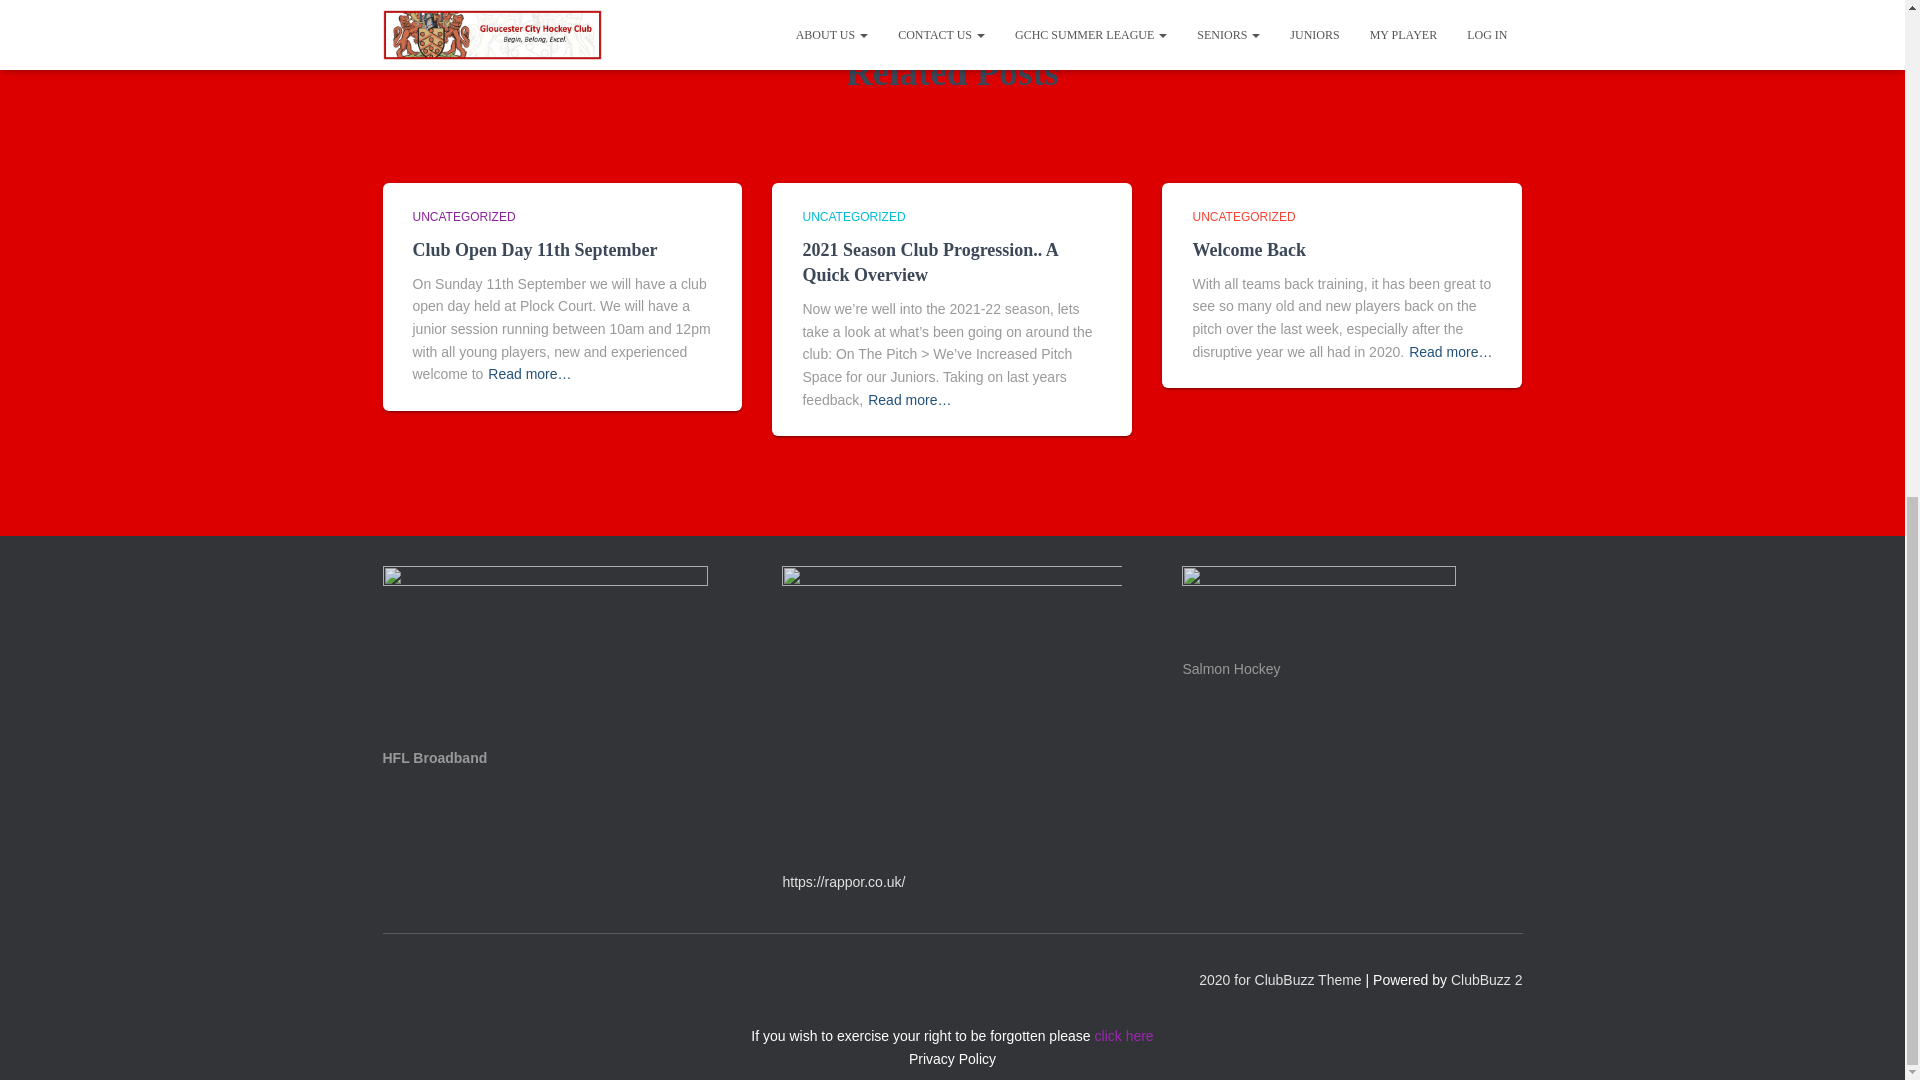 This screenshot has height=1080, width=1920. What do you see at coordinates (534, 250) in the screenshot?
I see `Club Open Day 11th September` at bounding box center [534, 250].